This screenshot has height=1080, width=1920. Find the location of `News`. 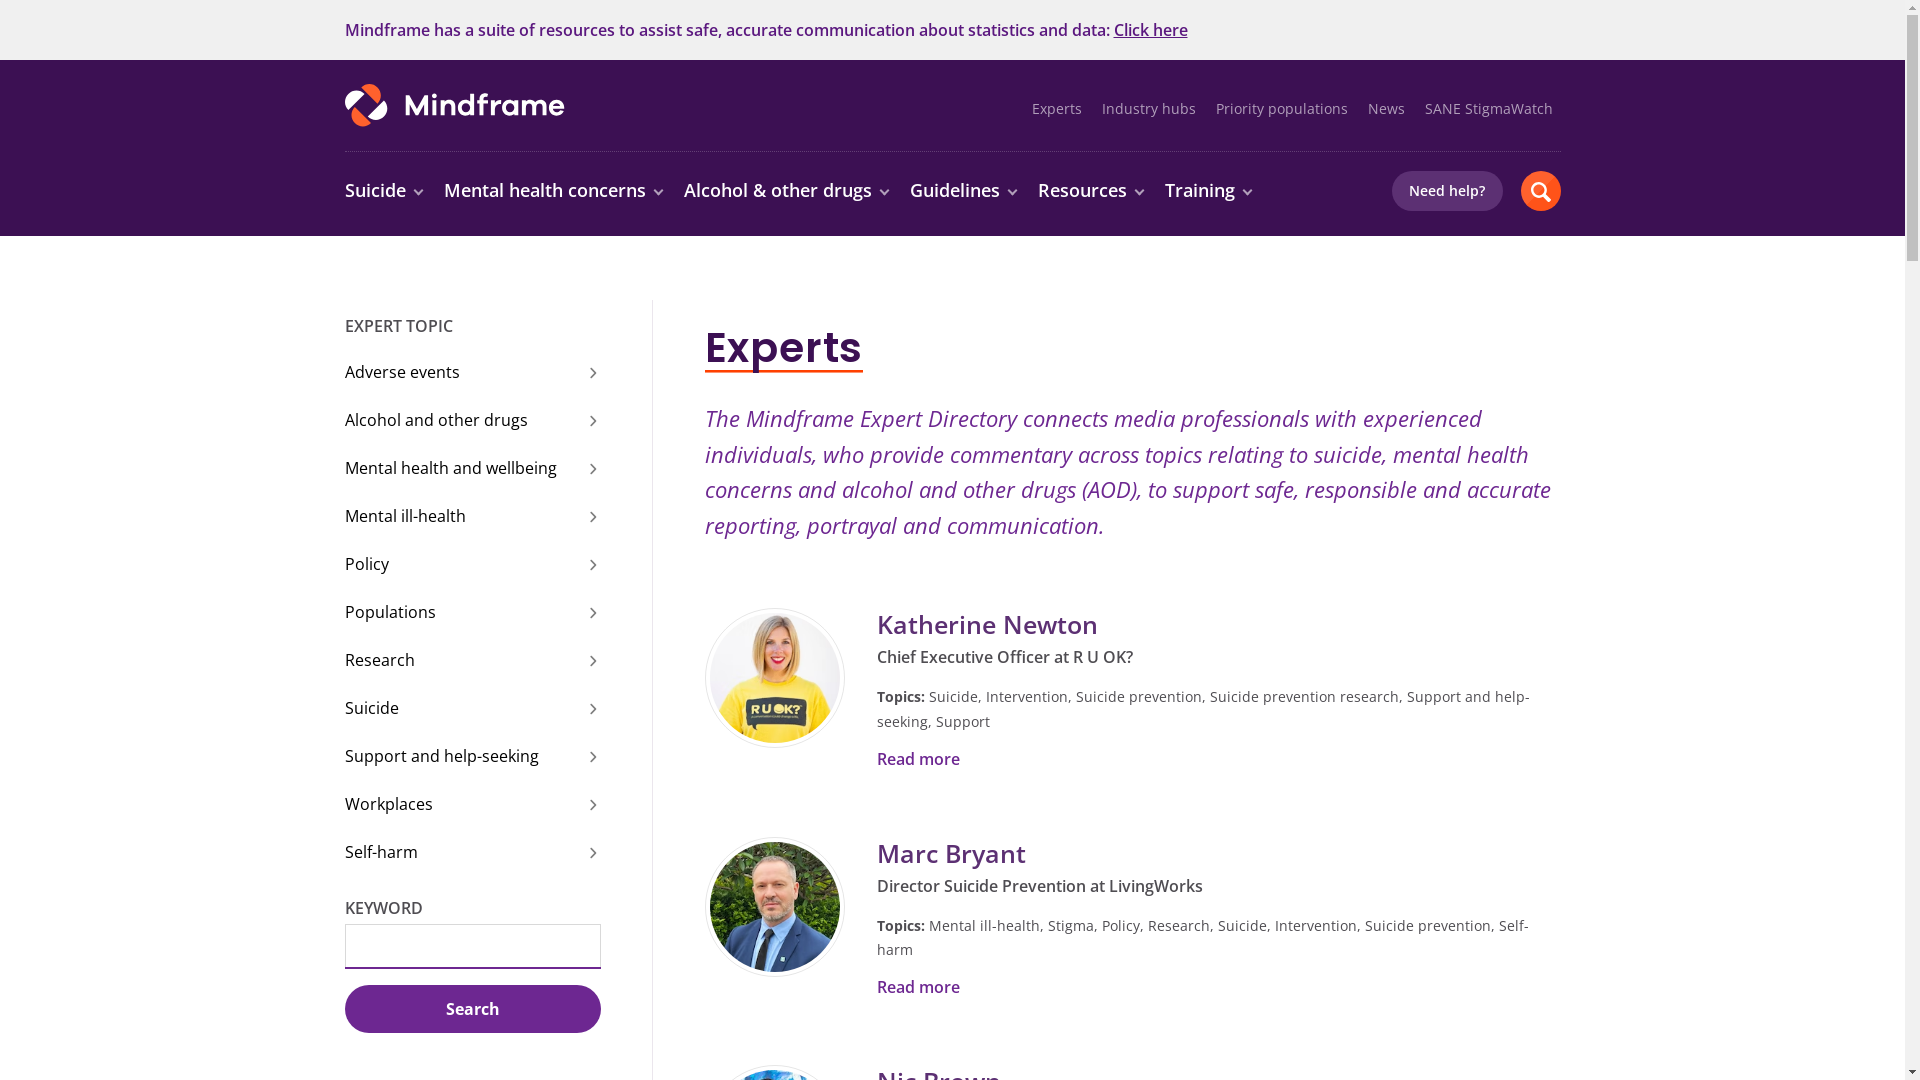

News is located at coordinates (1386, 110).